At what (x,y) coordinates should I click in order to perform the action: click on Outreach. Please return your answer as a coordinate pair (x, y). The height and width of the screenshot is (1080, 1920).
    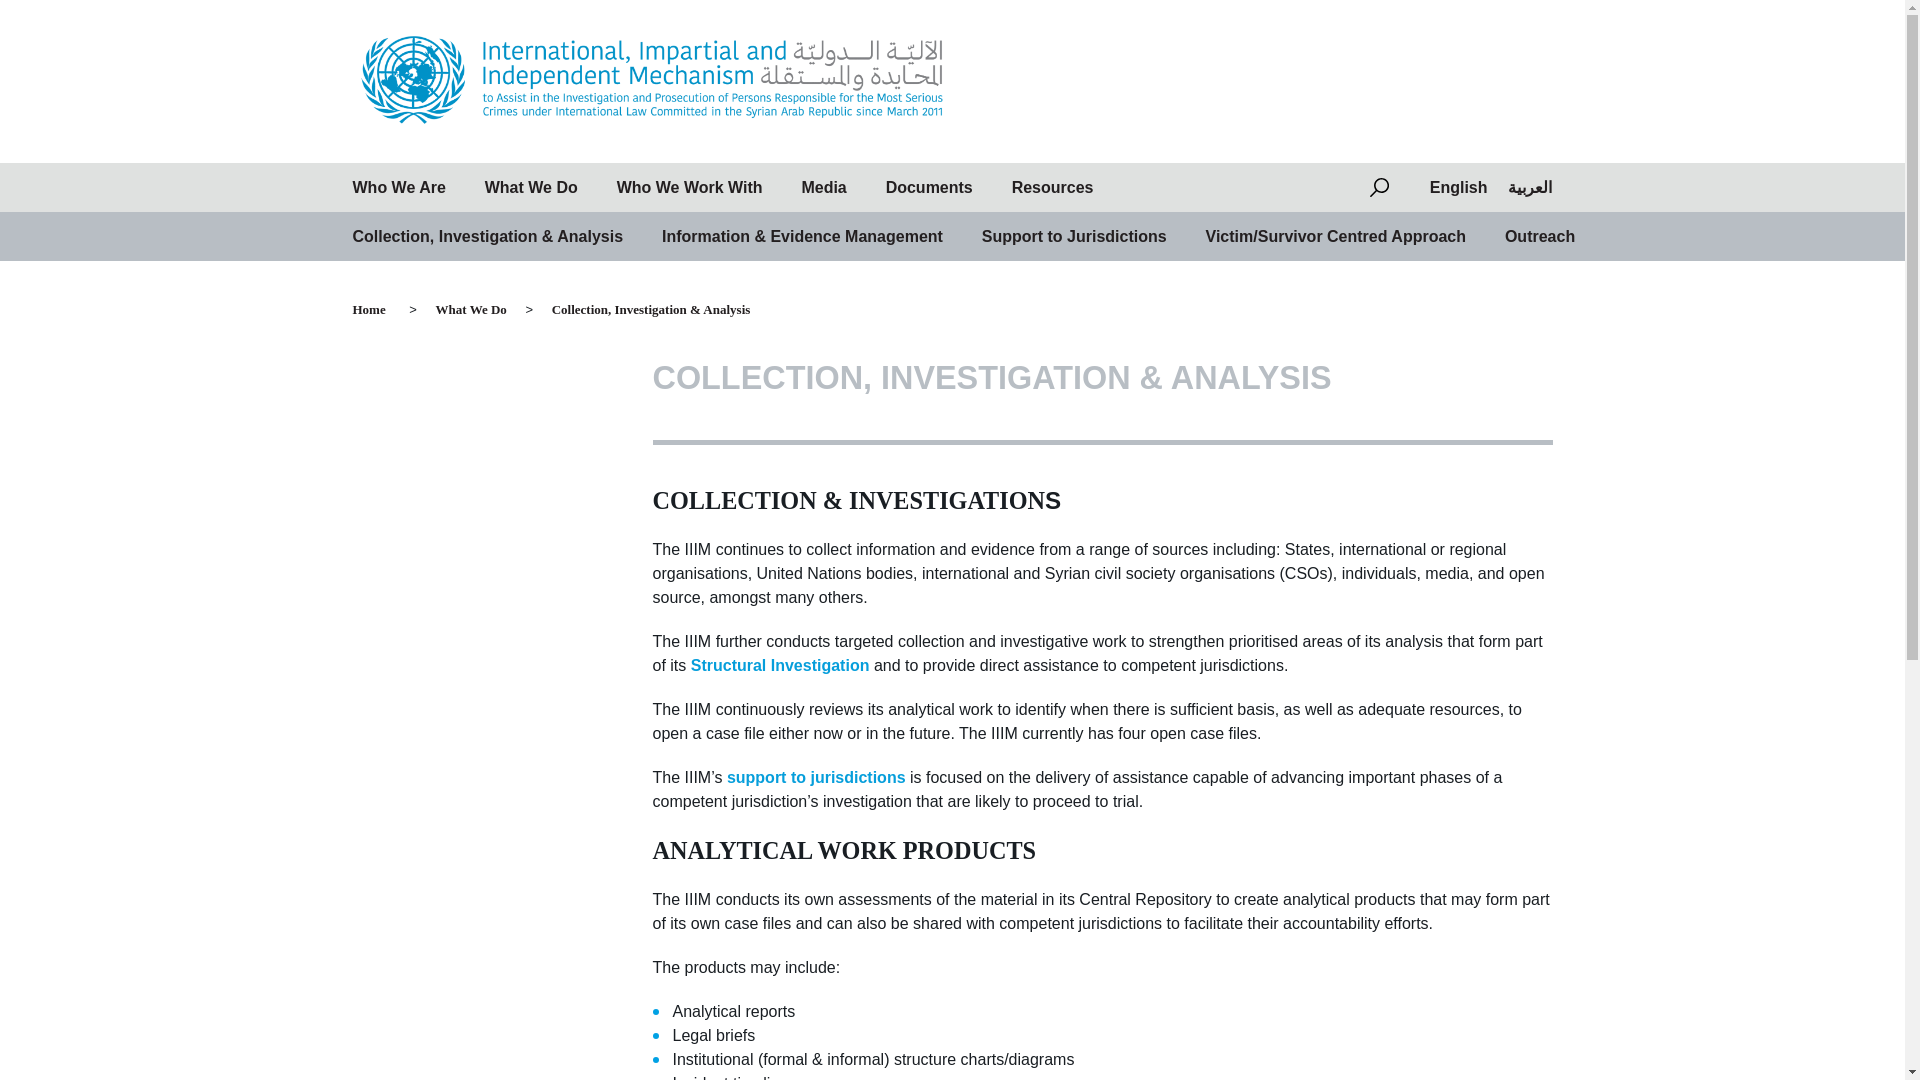
    Looking at the image, I should click on (1540, 236).